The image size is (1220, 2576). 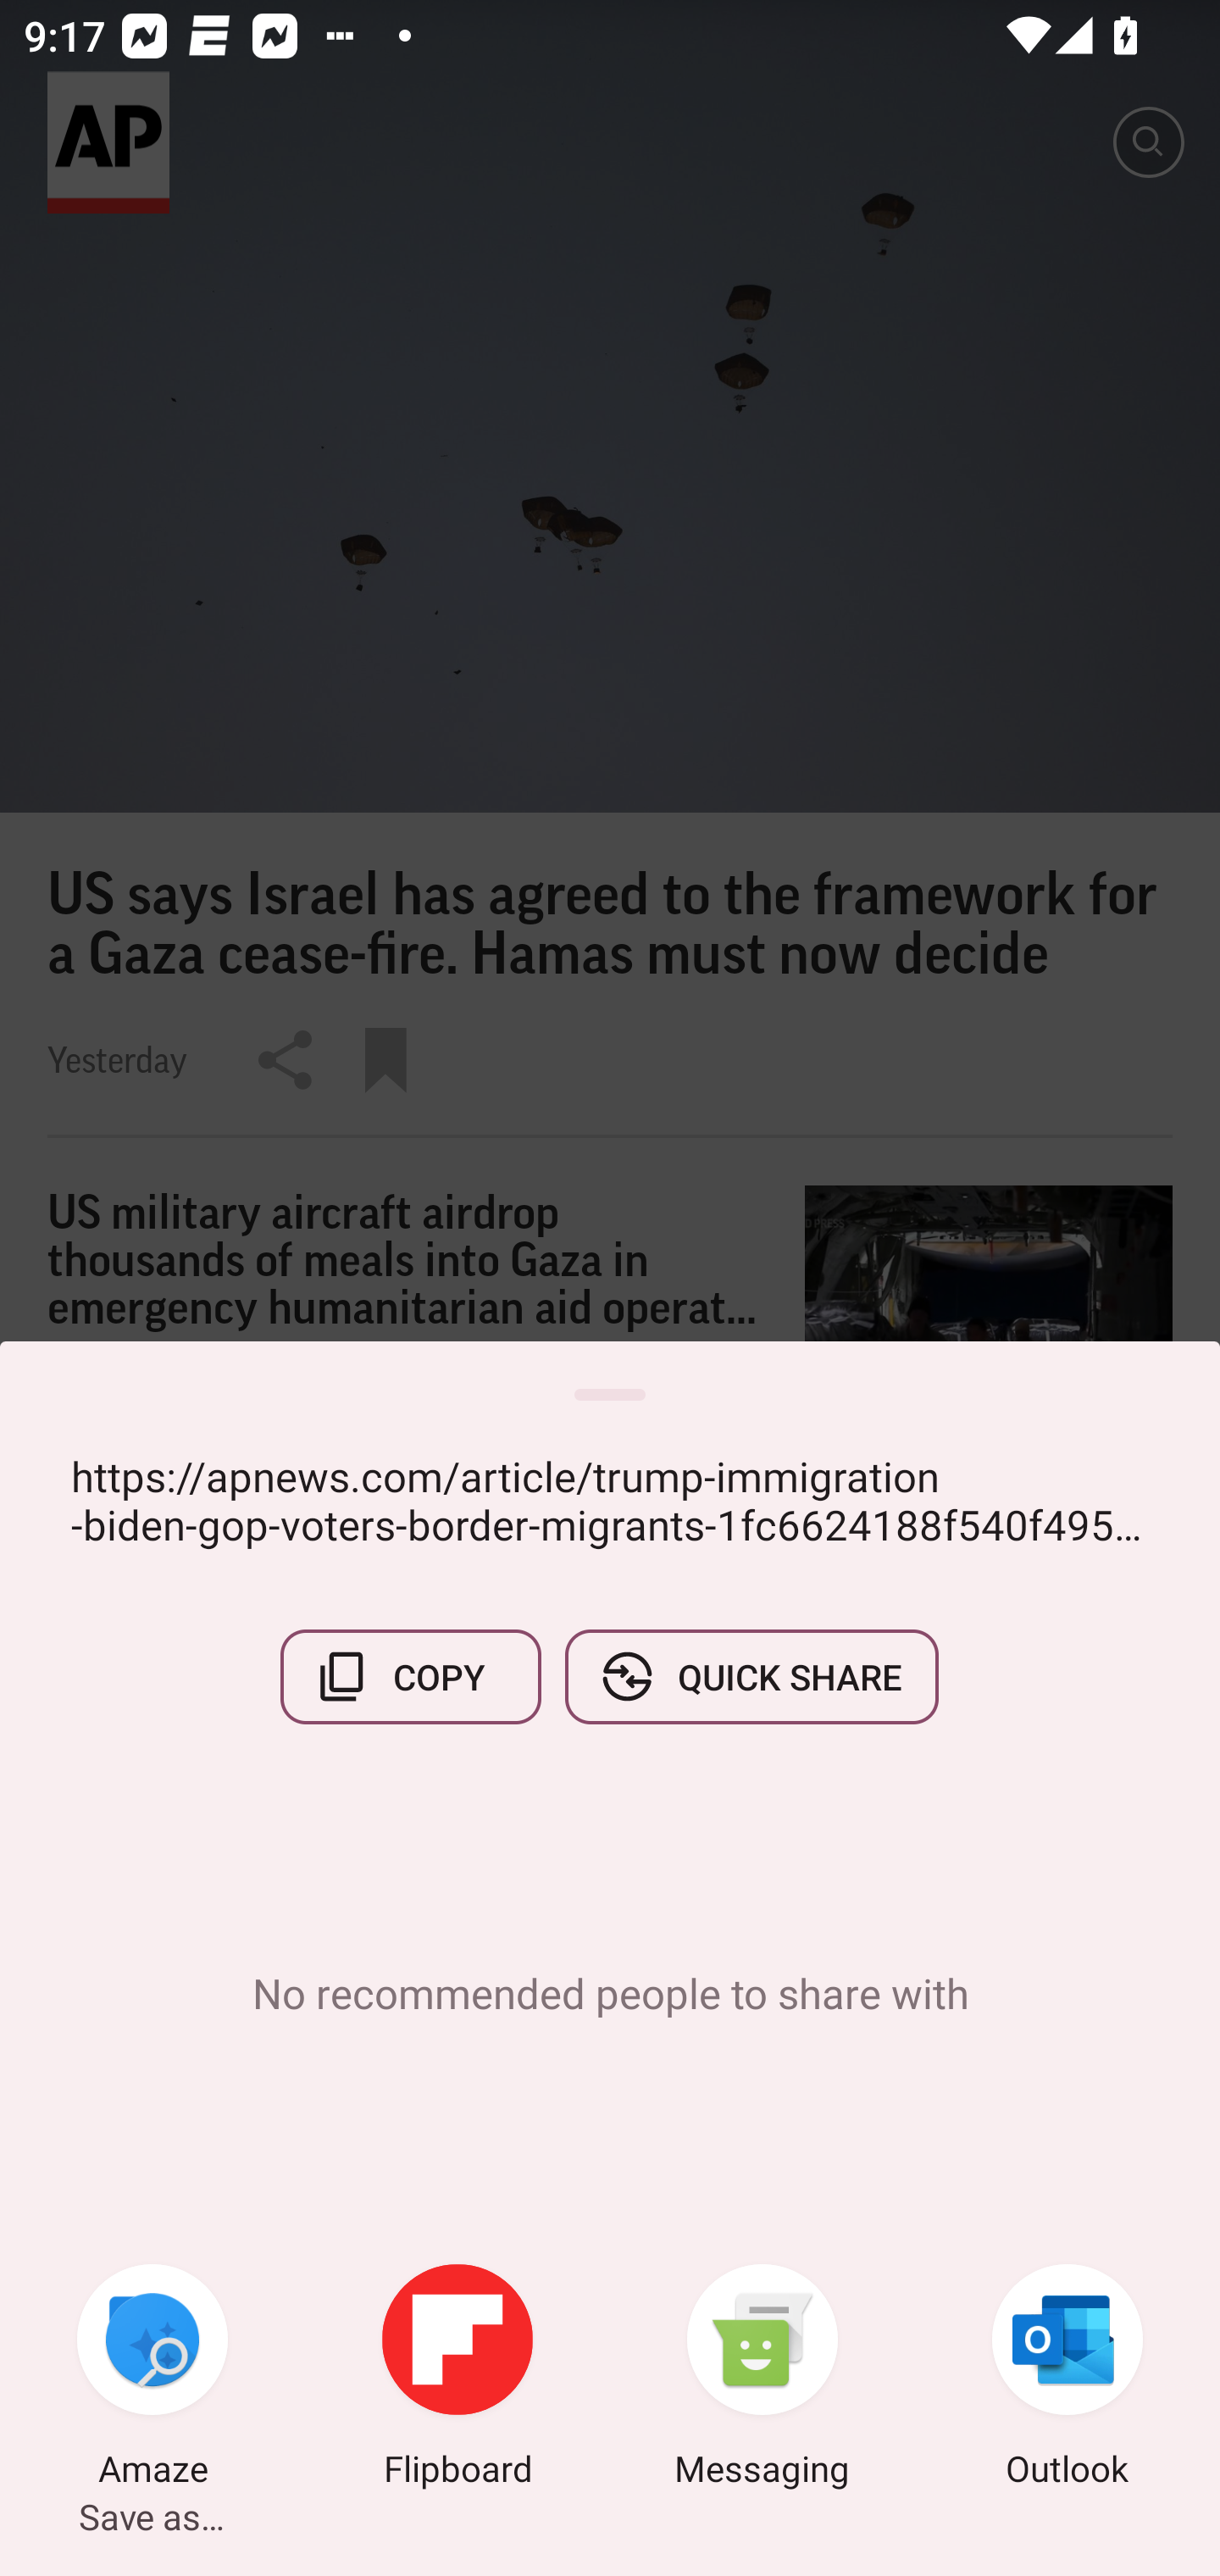 What do you see at coordinates (1067, 2379) in the screenshot?
I see `Outlook` at bounding box center [1067, 2379].